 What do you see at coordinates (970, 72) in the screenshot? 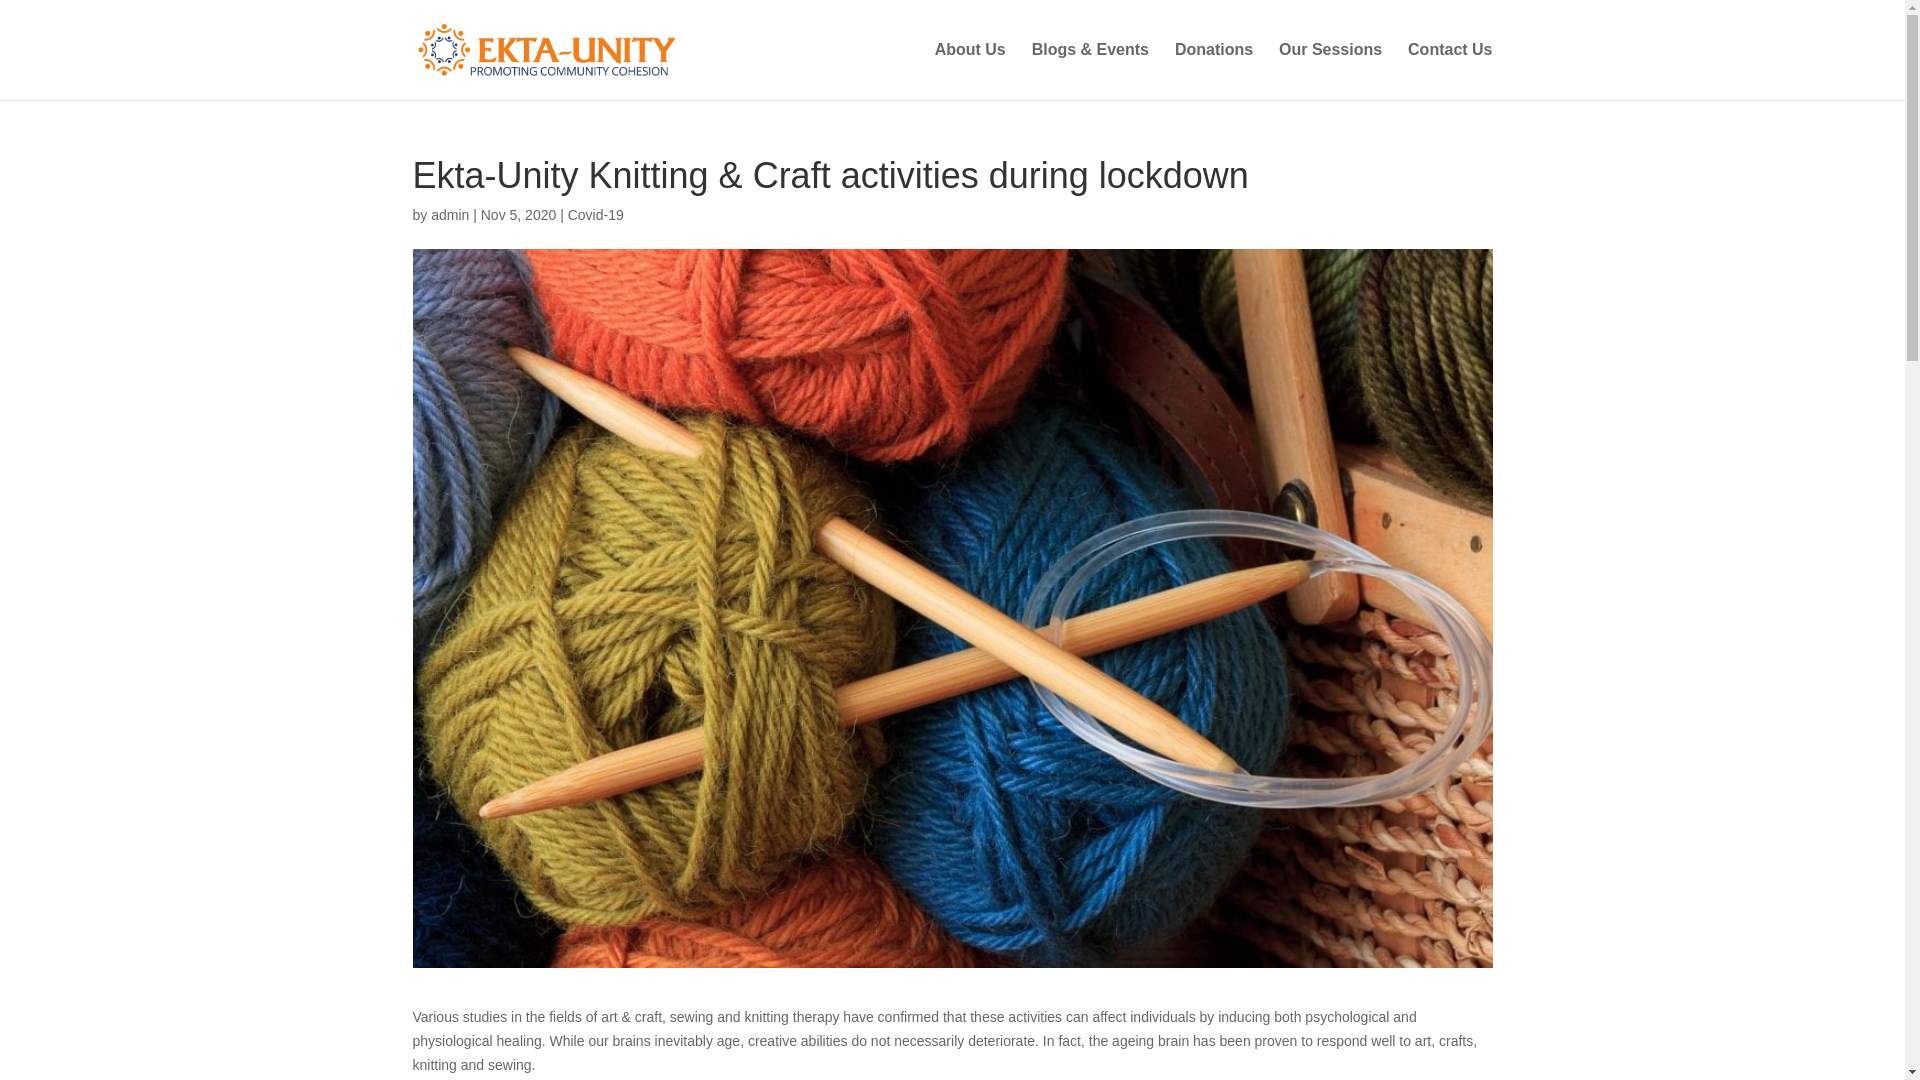
I see `About Us` at bounding box center [970, 72].